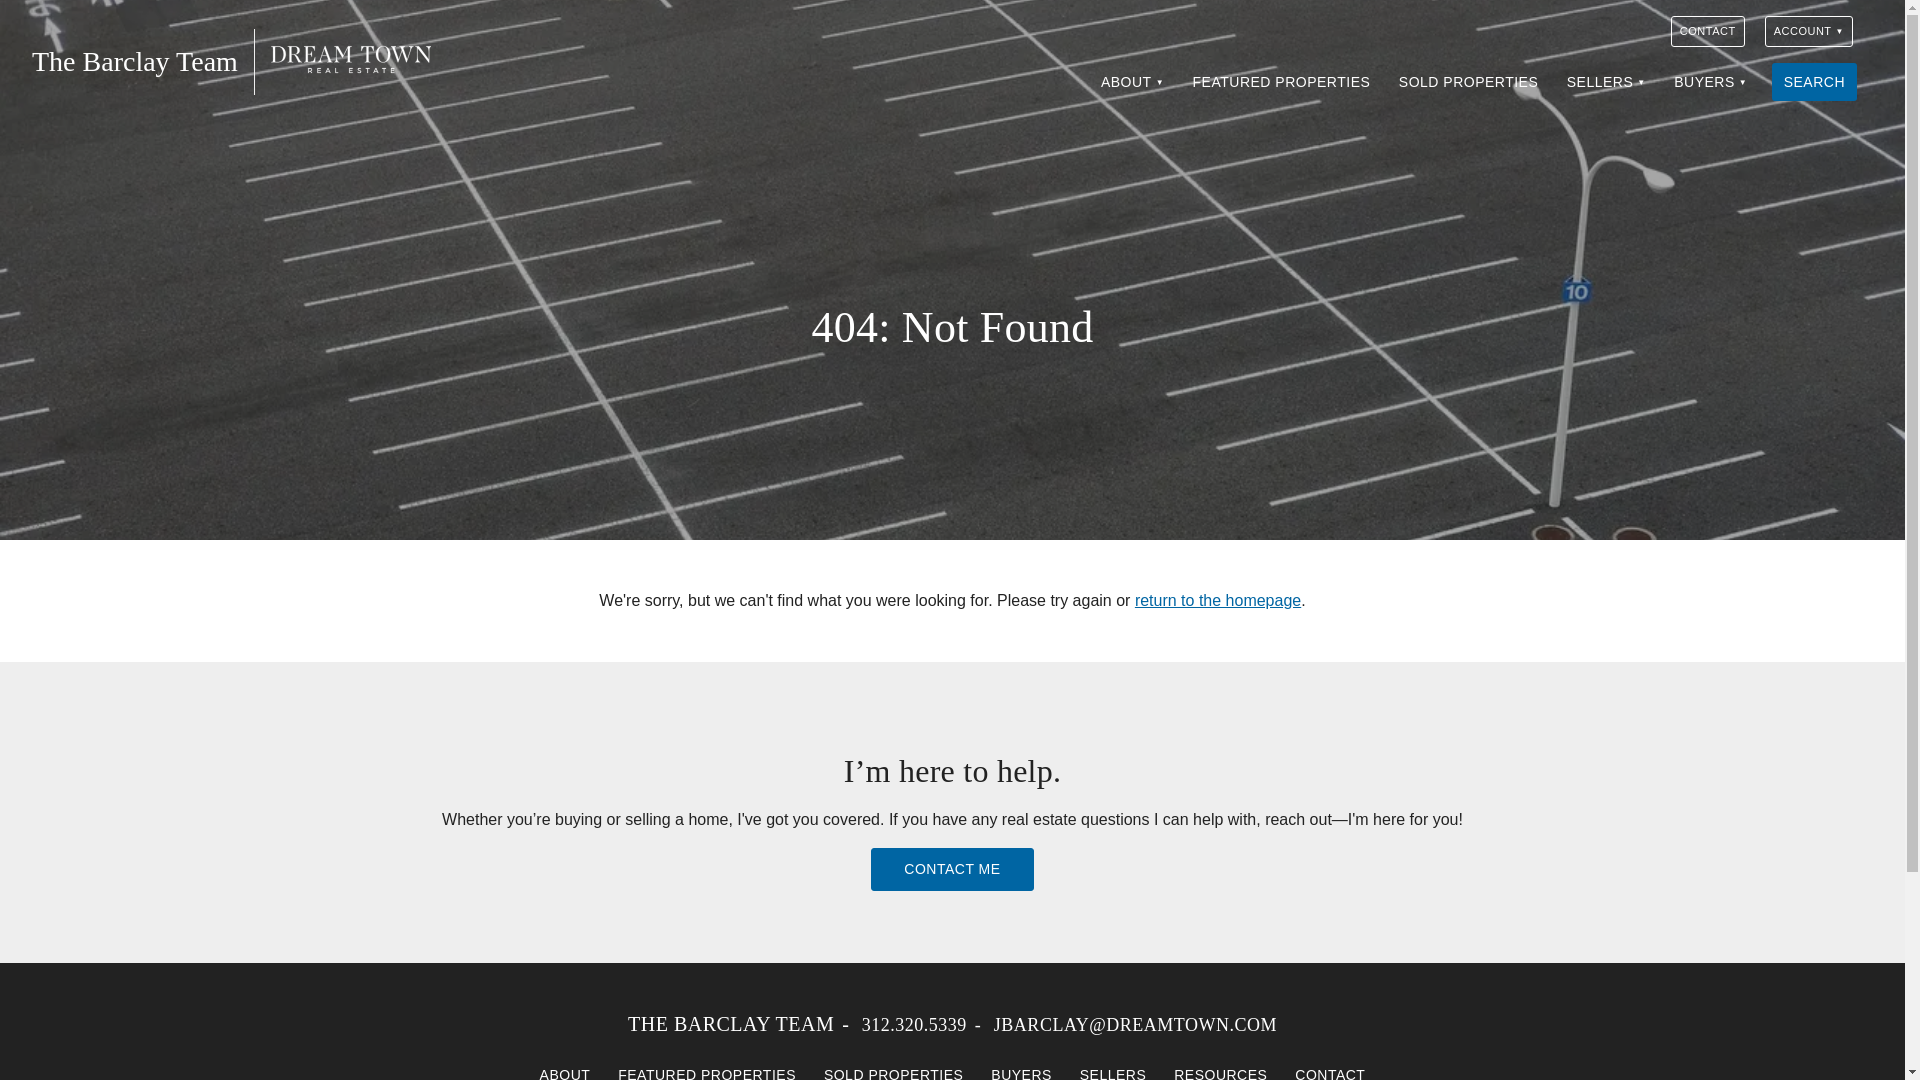 This screenshot has height=1080, width=1920. Describe the element at coordinates (1808, 32) in the screenshot. I see `ACCOUNT` at that location.